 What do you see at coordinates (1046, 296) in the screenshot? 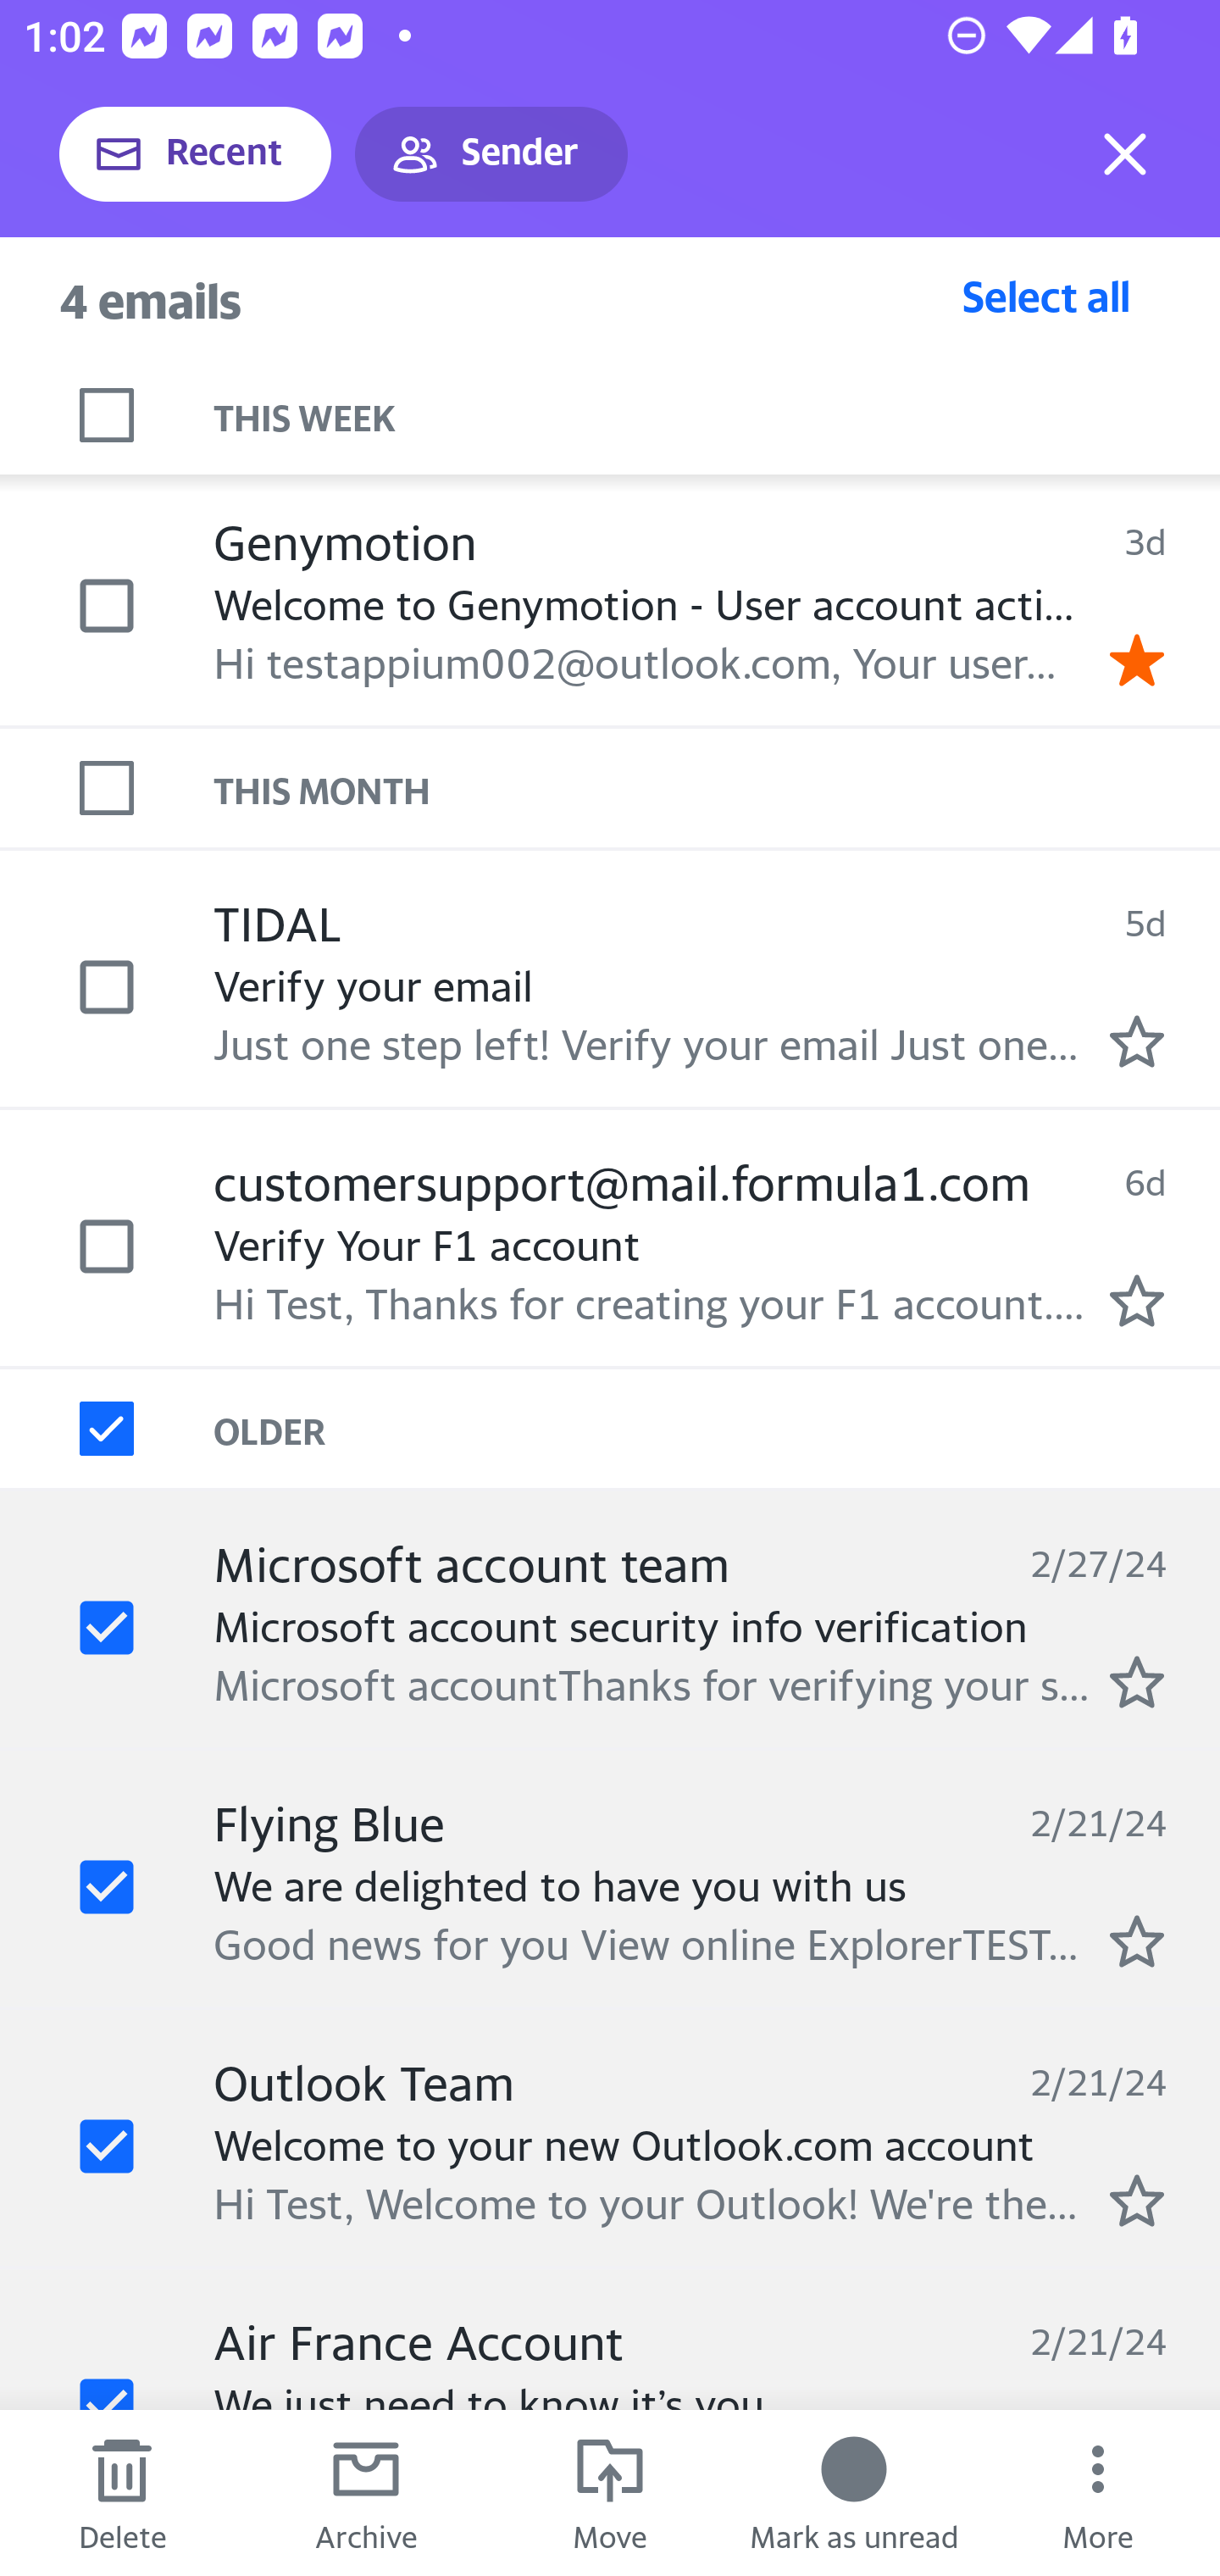
I see `Select all` at bounding box center [1046, 296].